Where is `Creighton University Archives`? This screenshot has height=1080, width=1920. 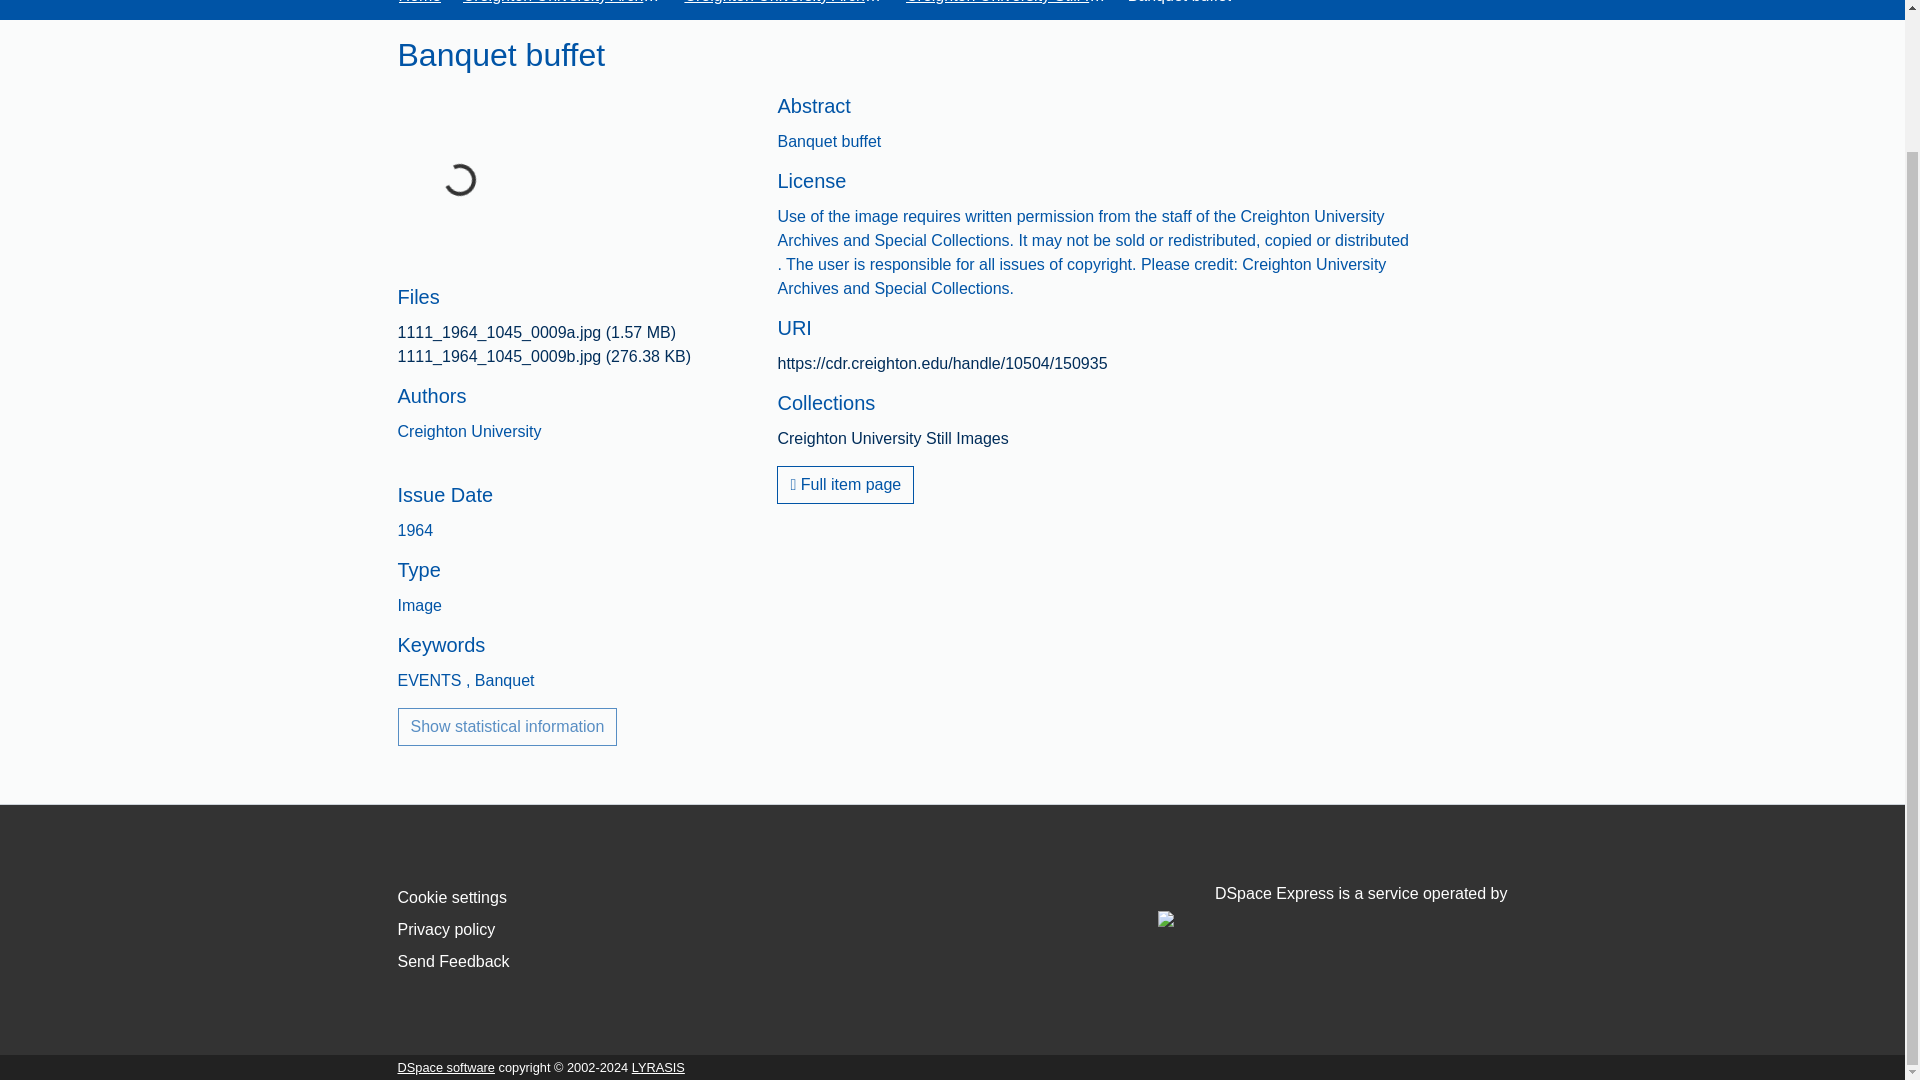
Creighton University Archives is located at coordinates (783, 4).